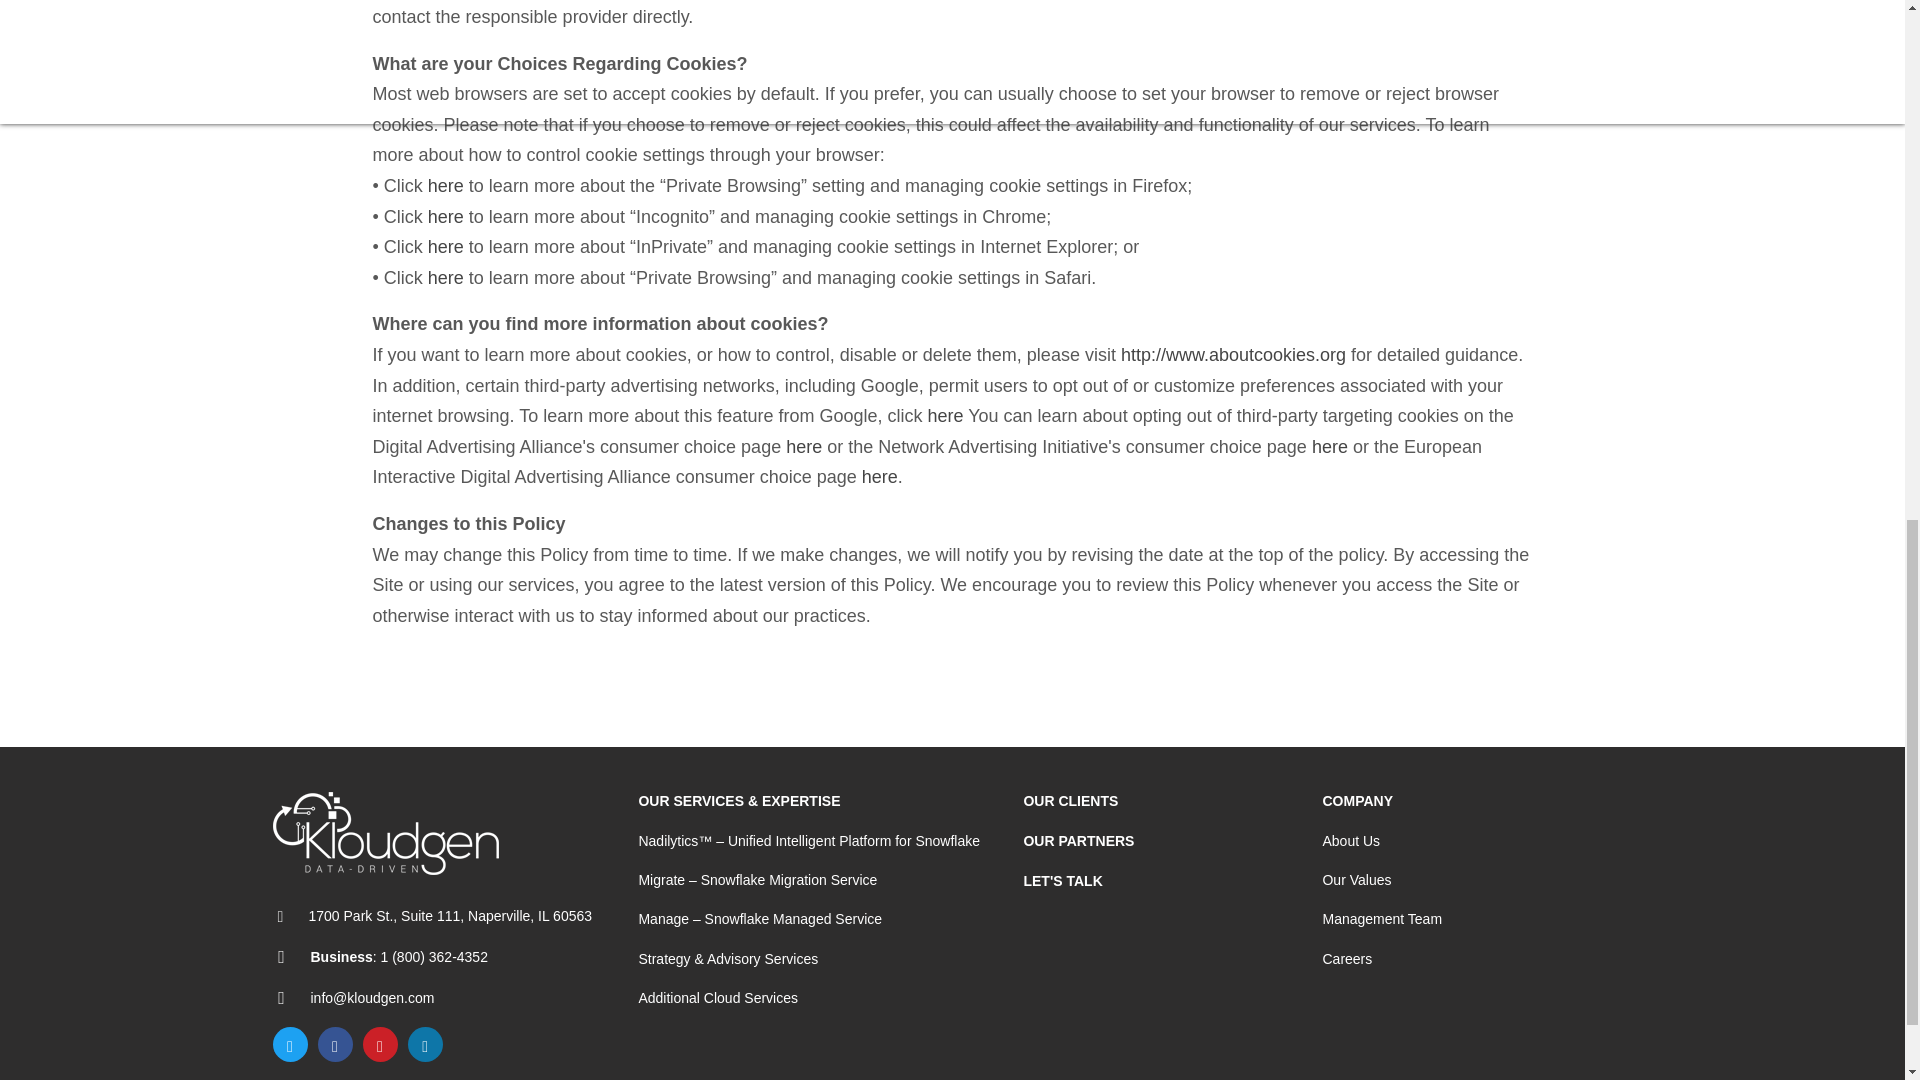 The width and height of the screenshot is (1920, 1080). What do you see at coordinates (290, 1044) in the screenshot?
I see `Twitter` at bounding box center [290, 1044].